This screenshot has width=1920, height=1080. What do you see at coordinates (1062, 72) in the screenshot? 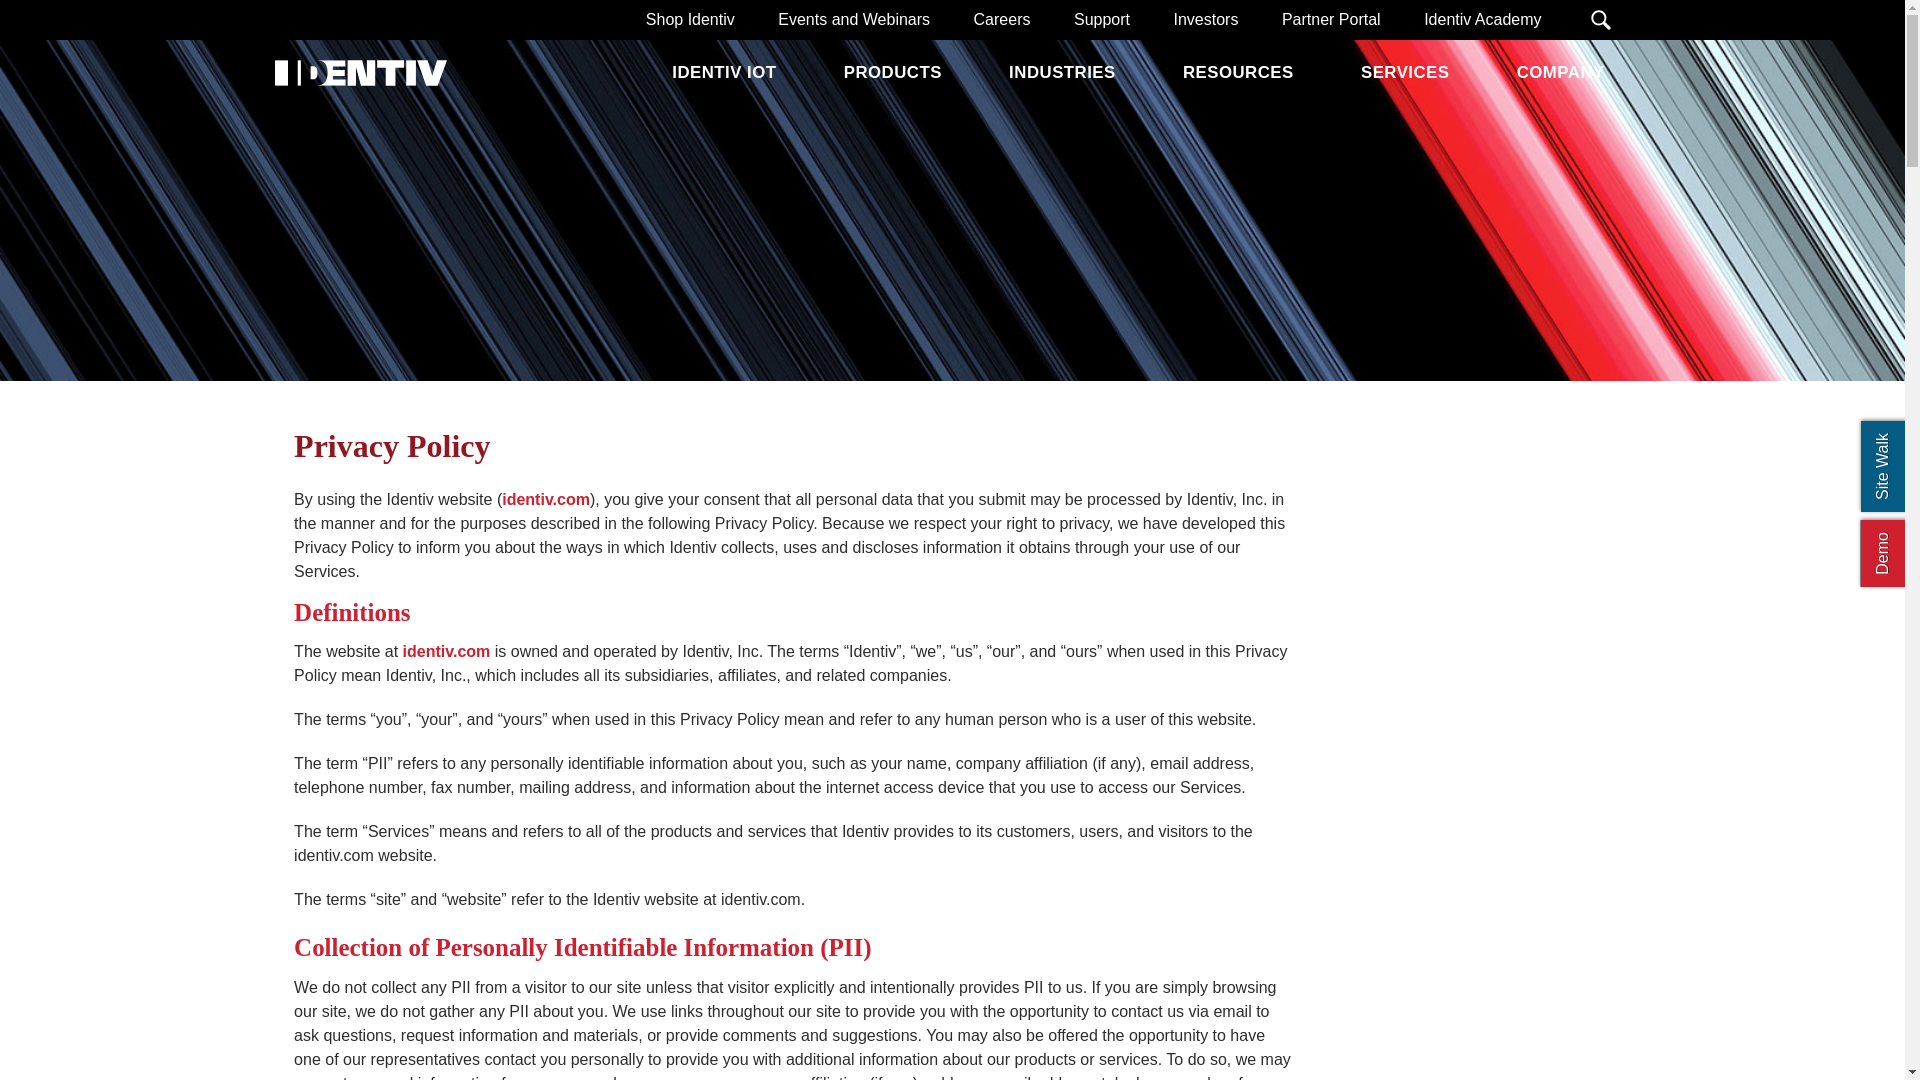
I see `INDUSTRIES` at bounding box center [1062, 72].